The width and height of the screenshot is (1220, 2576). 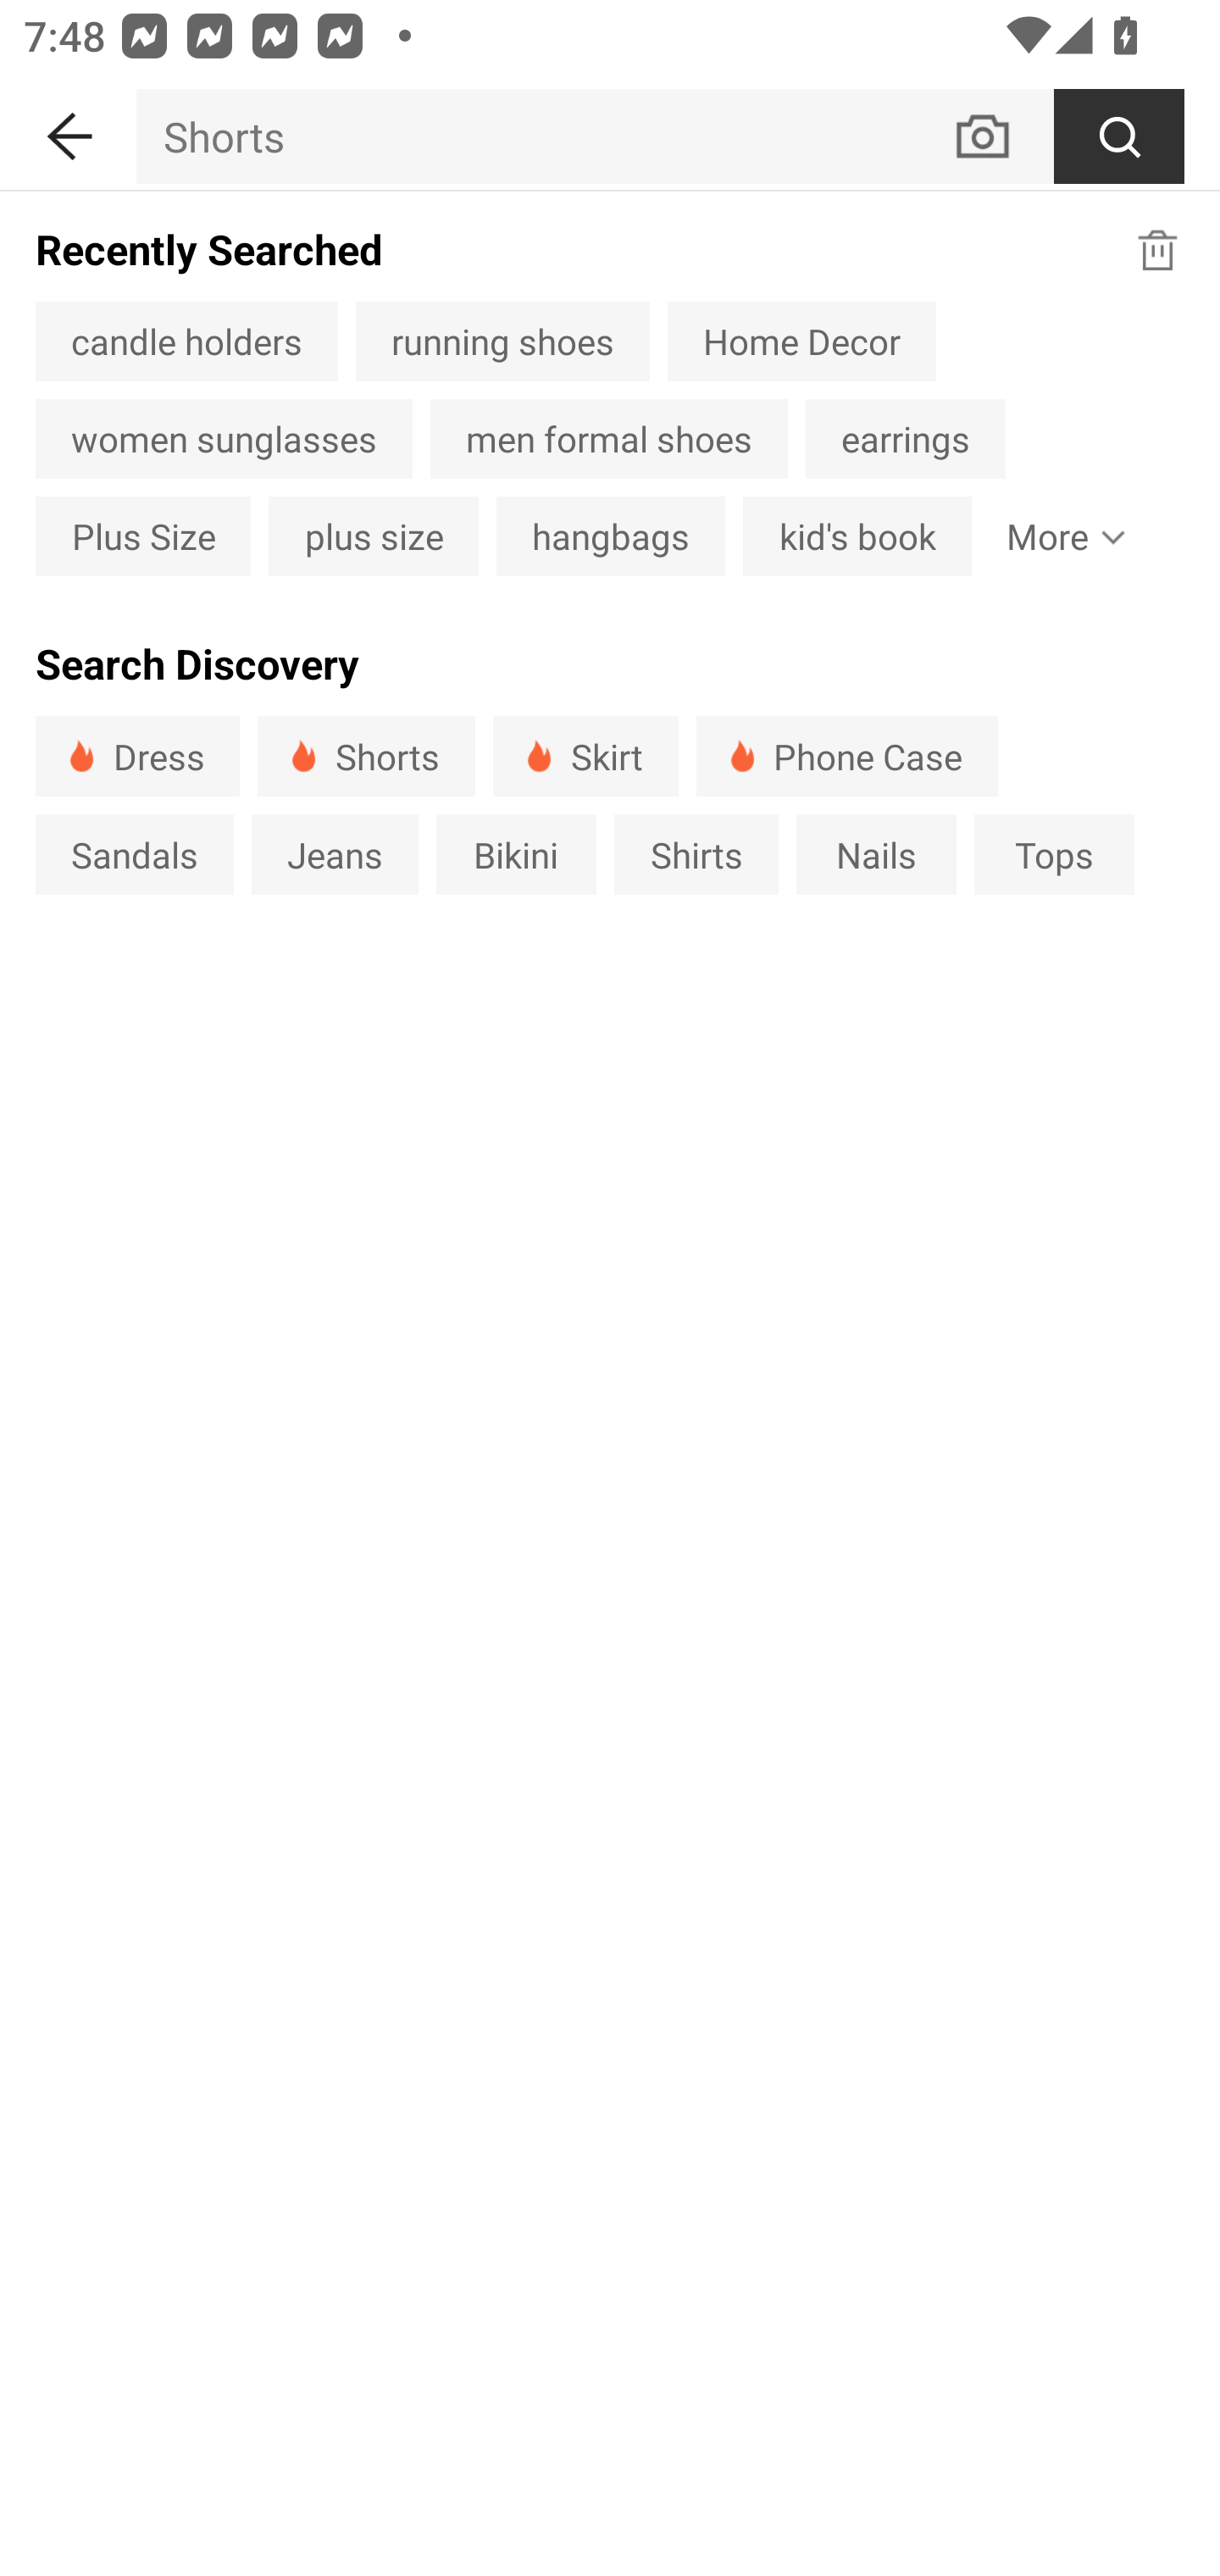 What do you see at coordinates (585, 756) in the screenshot?
I see `Skirt` at bounding box center [585, 756].